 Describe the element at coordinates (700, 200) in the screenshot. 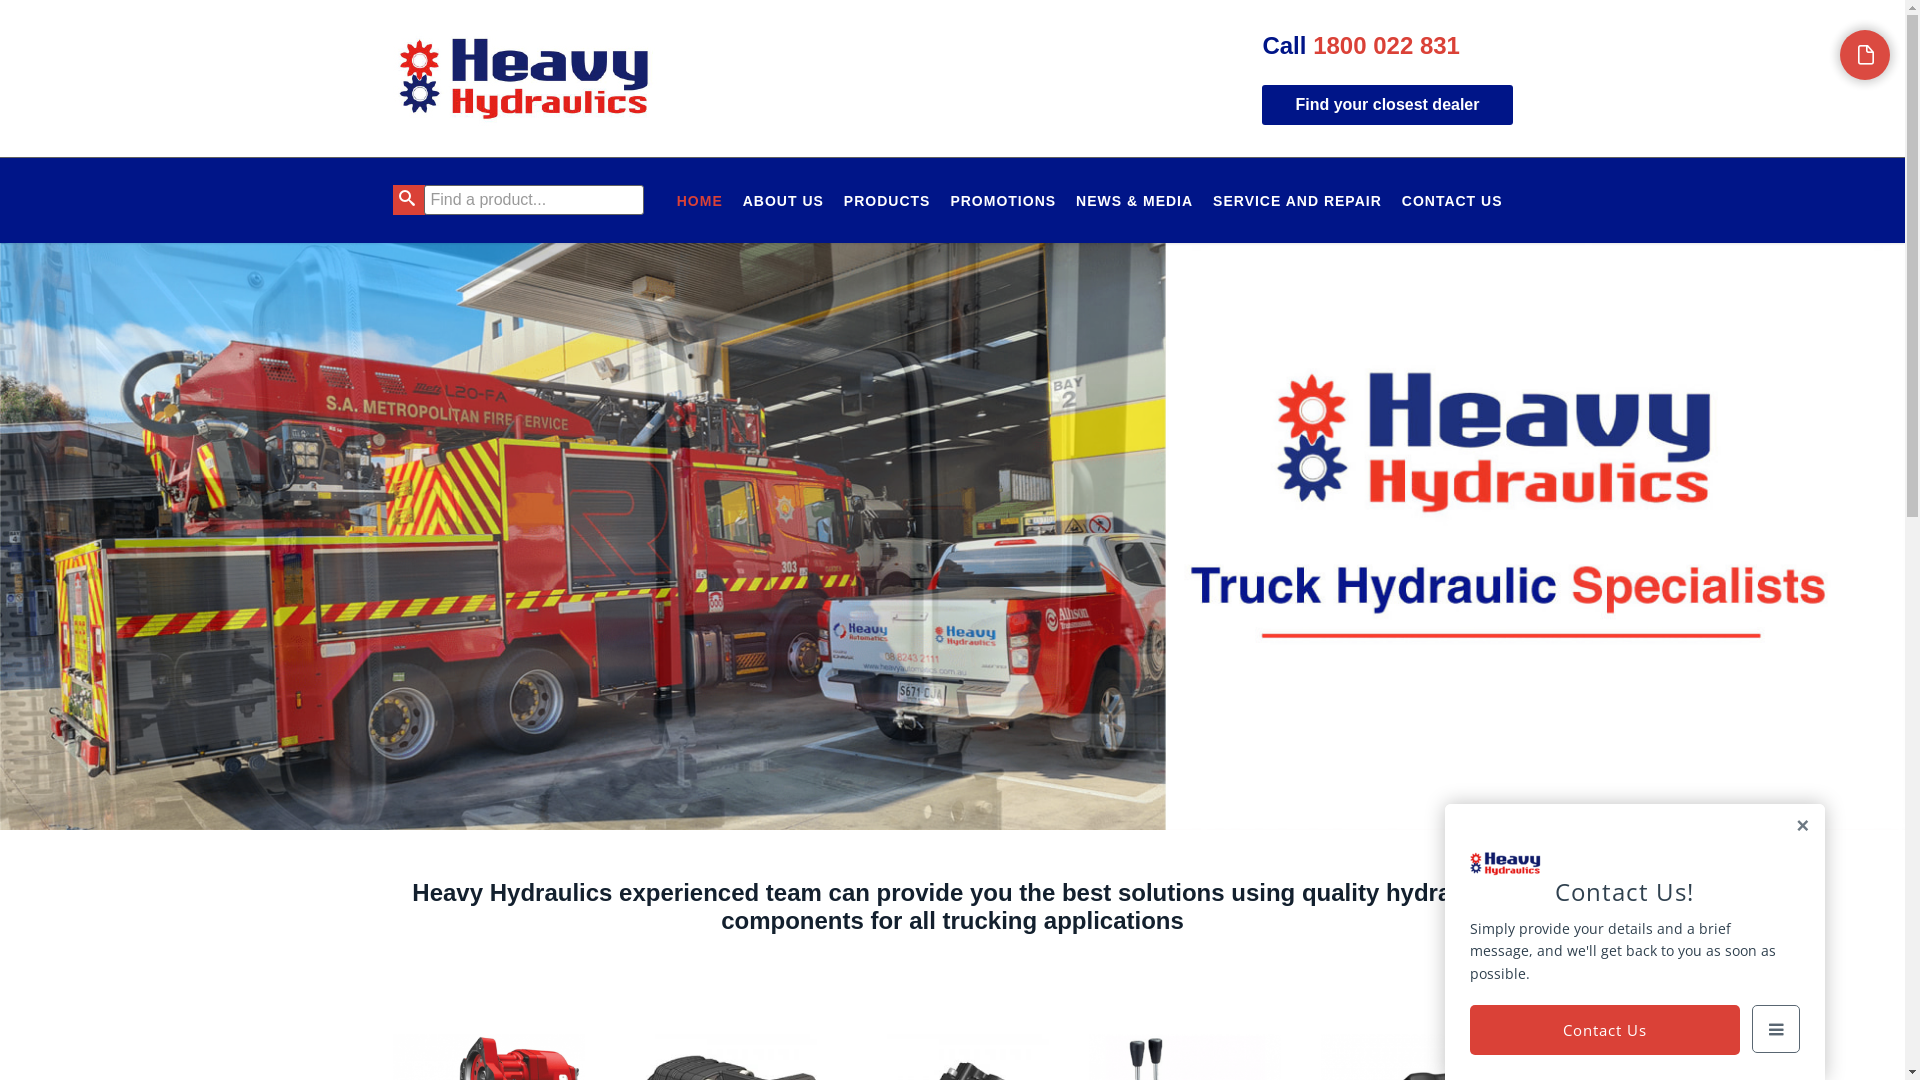

I see `HOME` at that location.